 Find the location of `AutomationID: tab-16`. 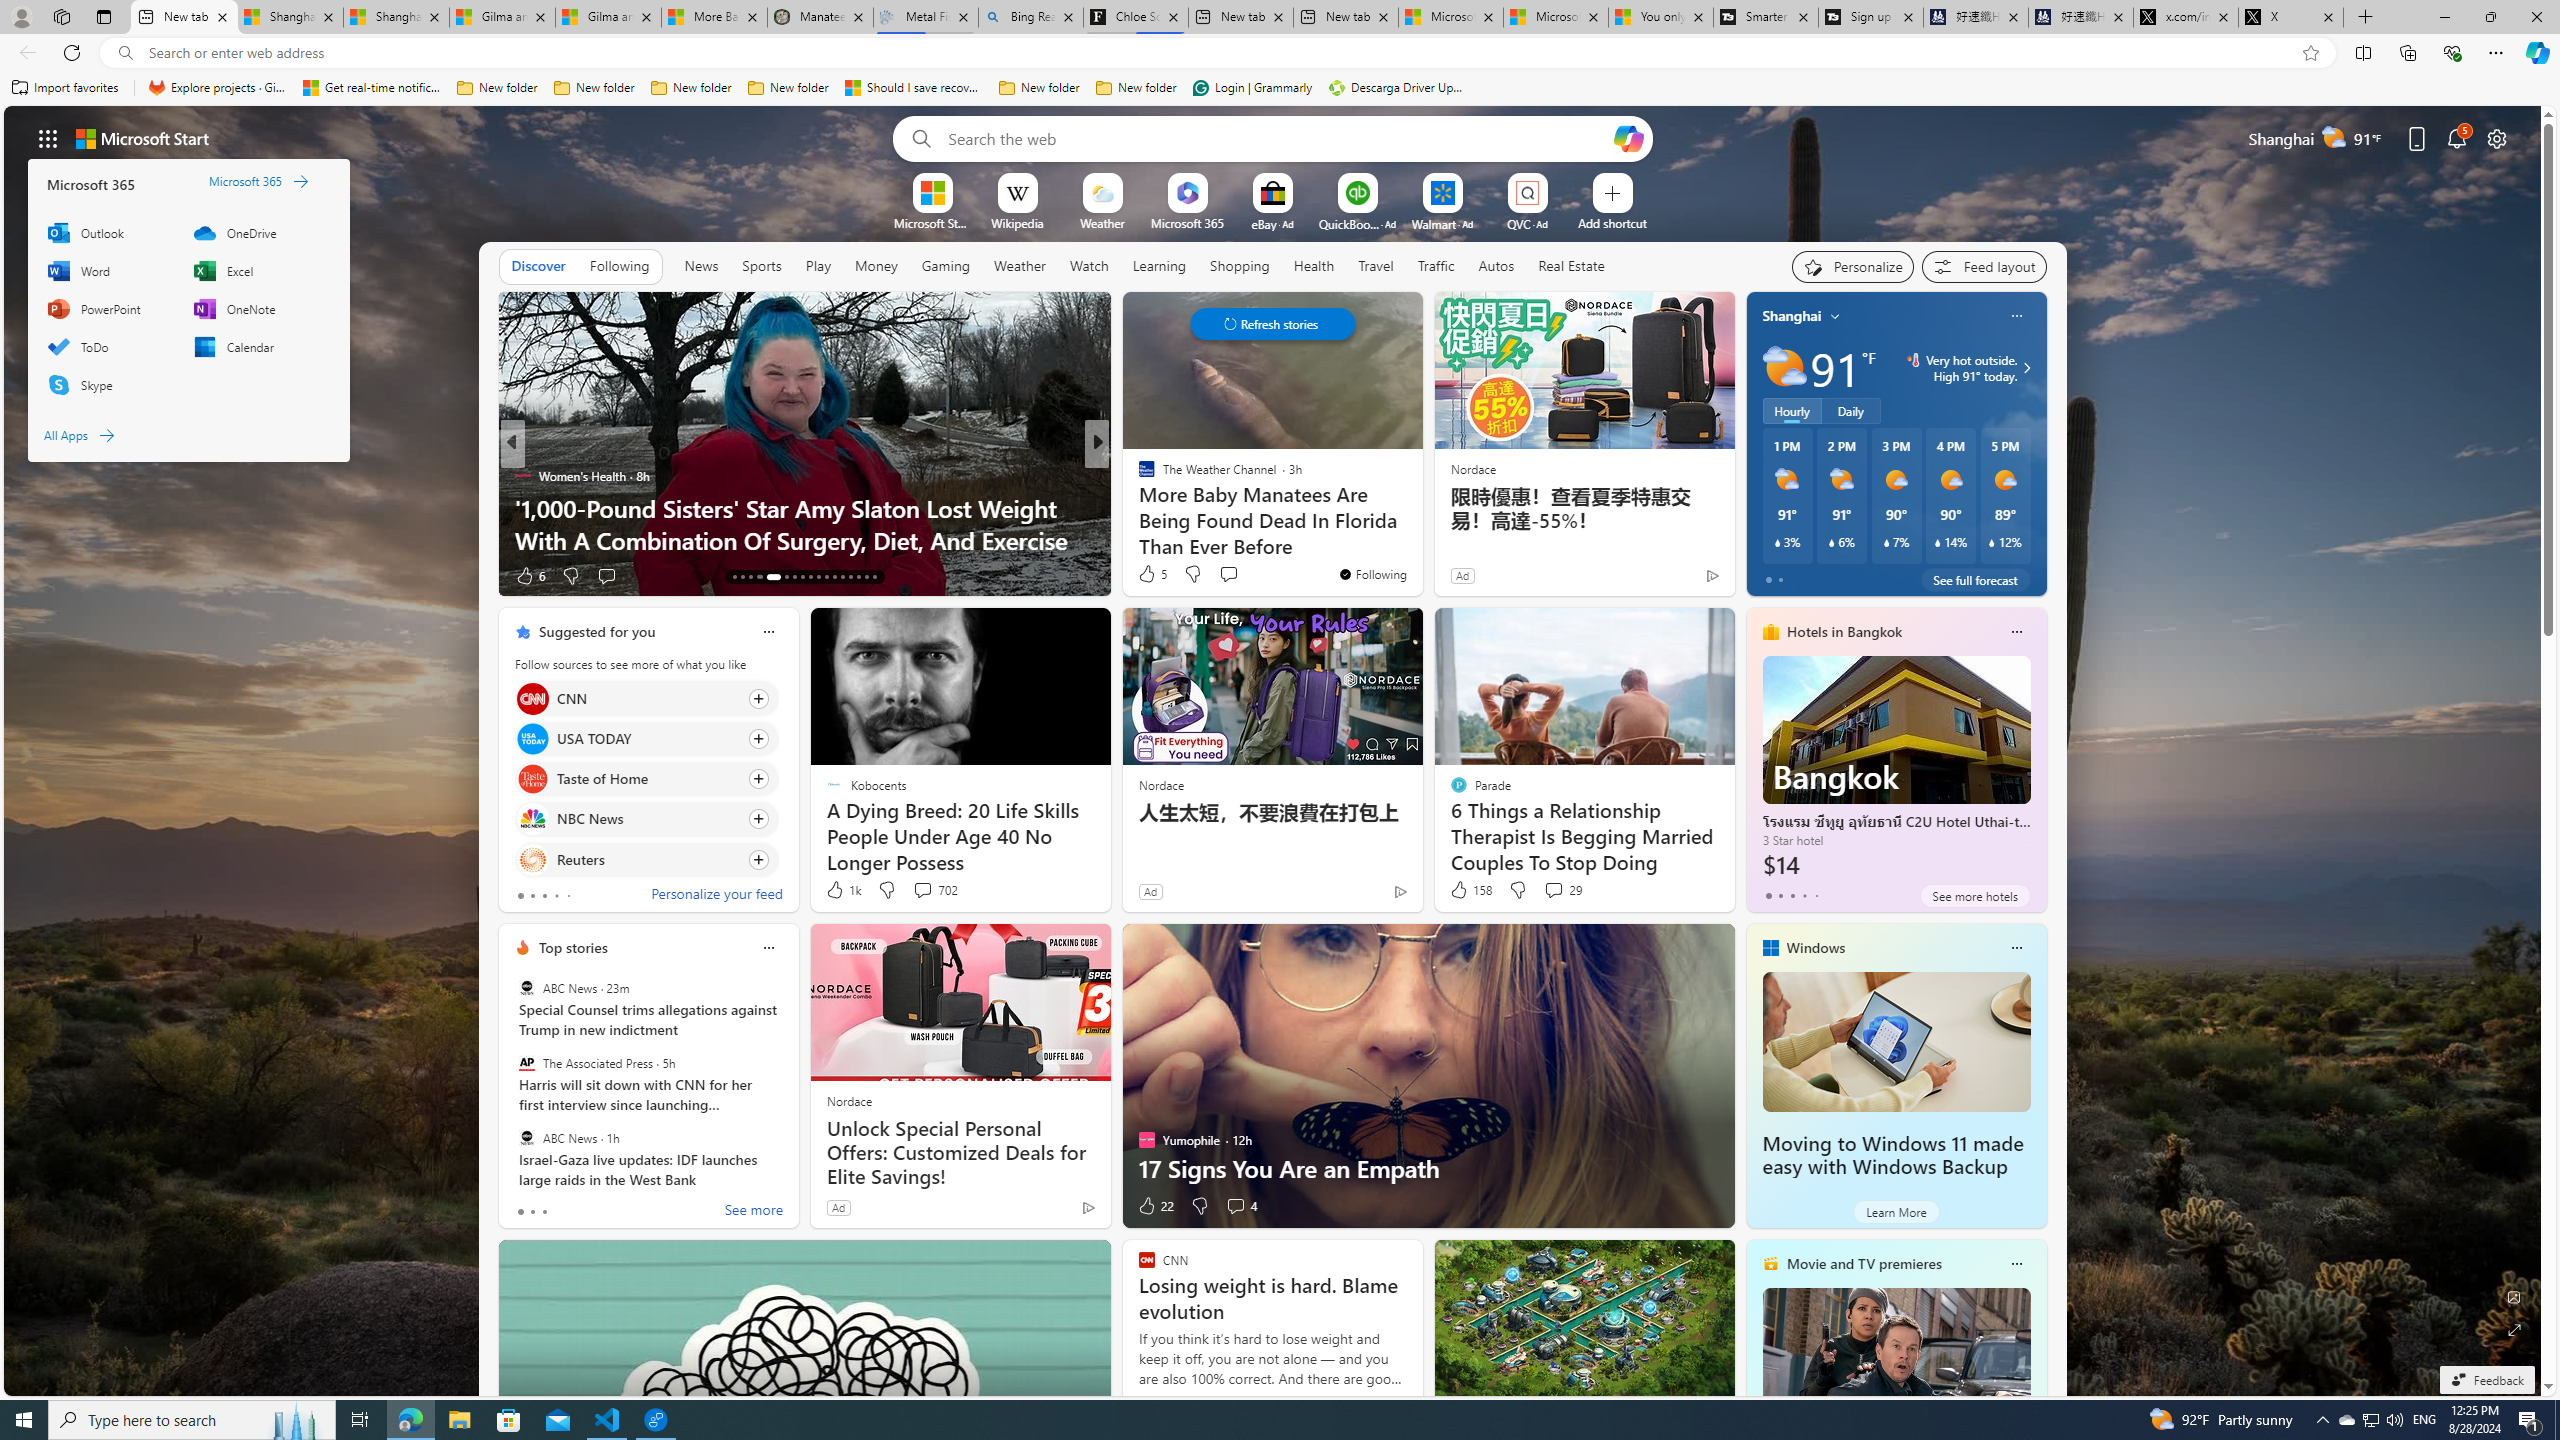

AutomationID: tab-16 is located at coordinates (758, 577).